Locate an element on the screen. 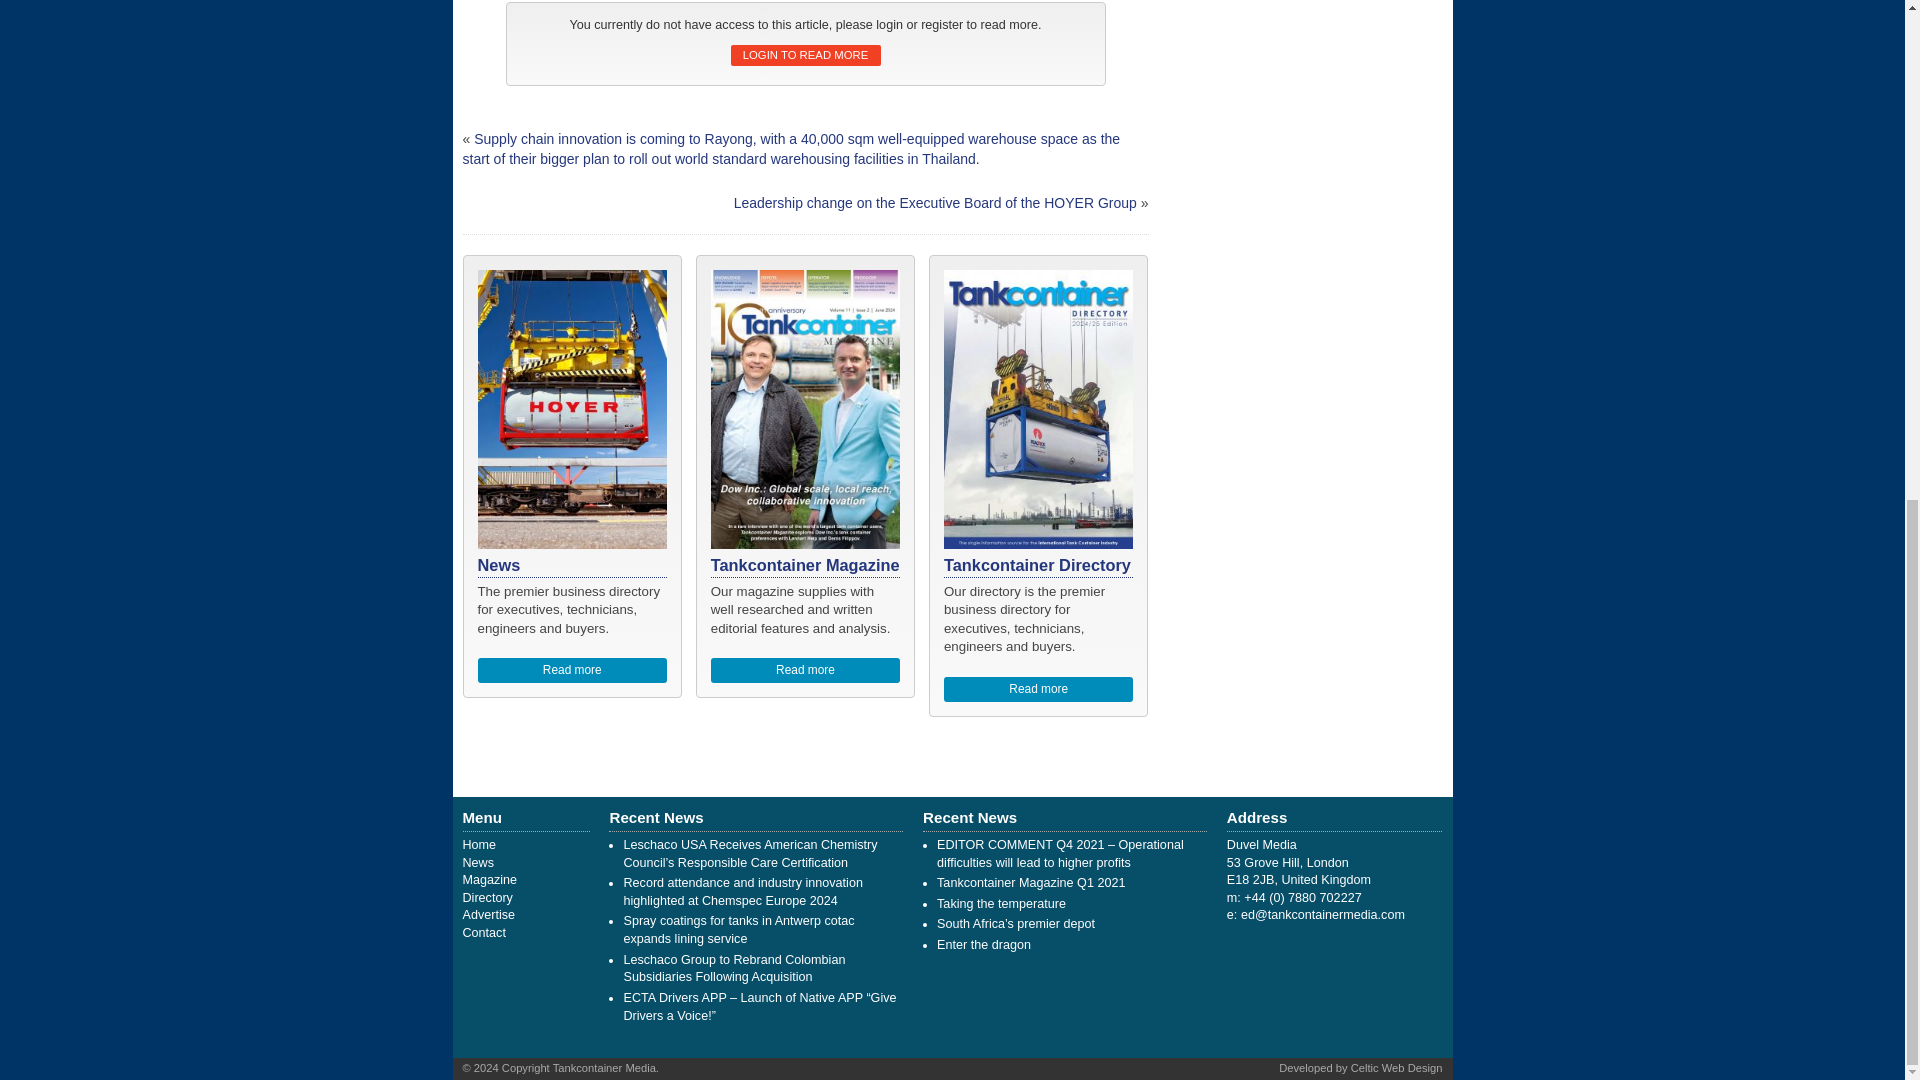 The height and width of the screenshot is (1080, 1920). Directory is located at coordinates (487, 898).